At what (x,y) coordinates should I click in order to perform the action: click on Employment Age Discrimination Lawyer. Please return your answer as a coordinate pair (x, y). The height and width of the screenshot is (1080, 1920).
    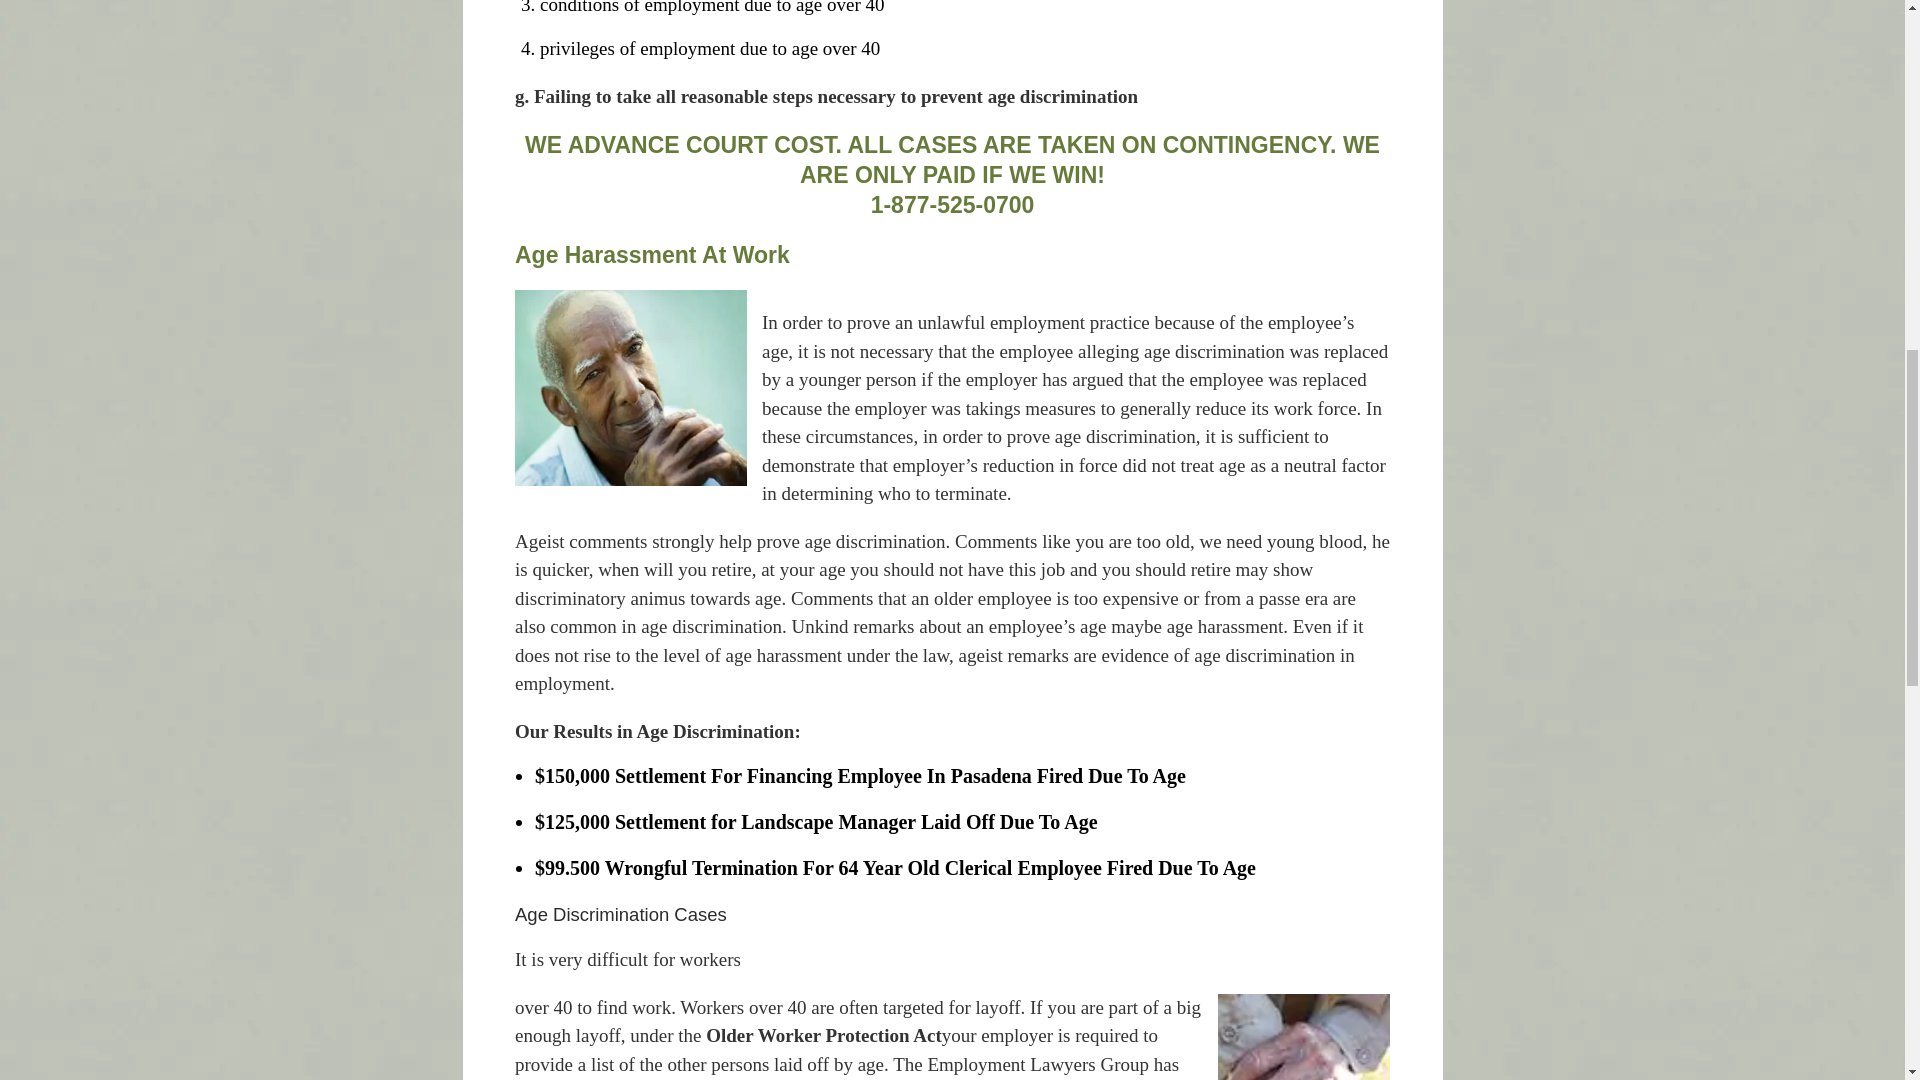
    Looking at the image, I should click on (630, 388).